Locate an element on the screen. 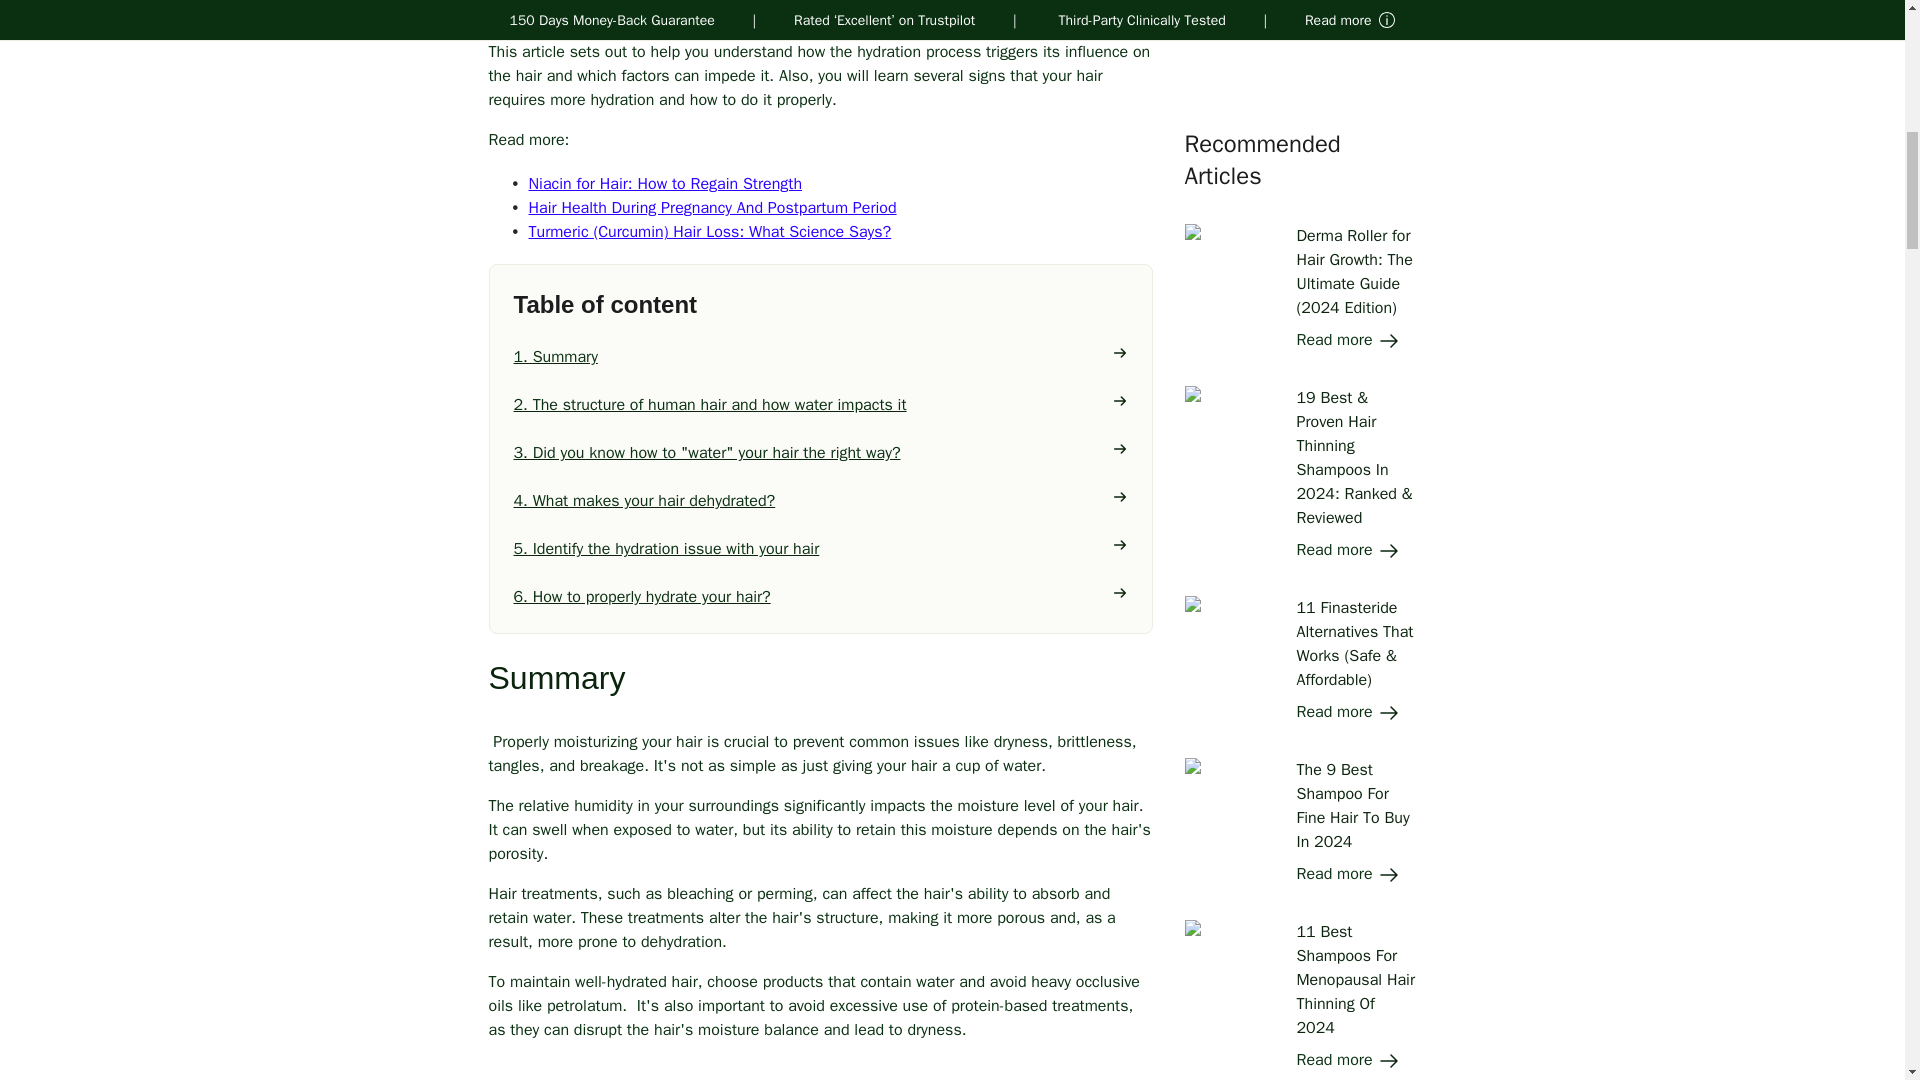 Image resolution: width=1920 pixels, height=1080 pixels. 1. Summary is located at coordinates (821, 356).